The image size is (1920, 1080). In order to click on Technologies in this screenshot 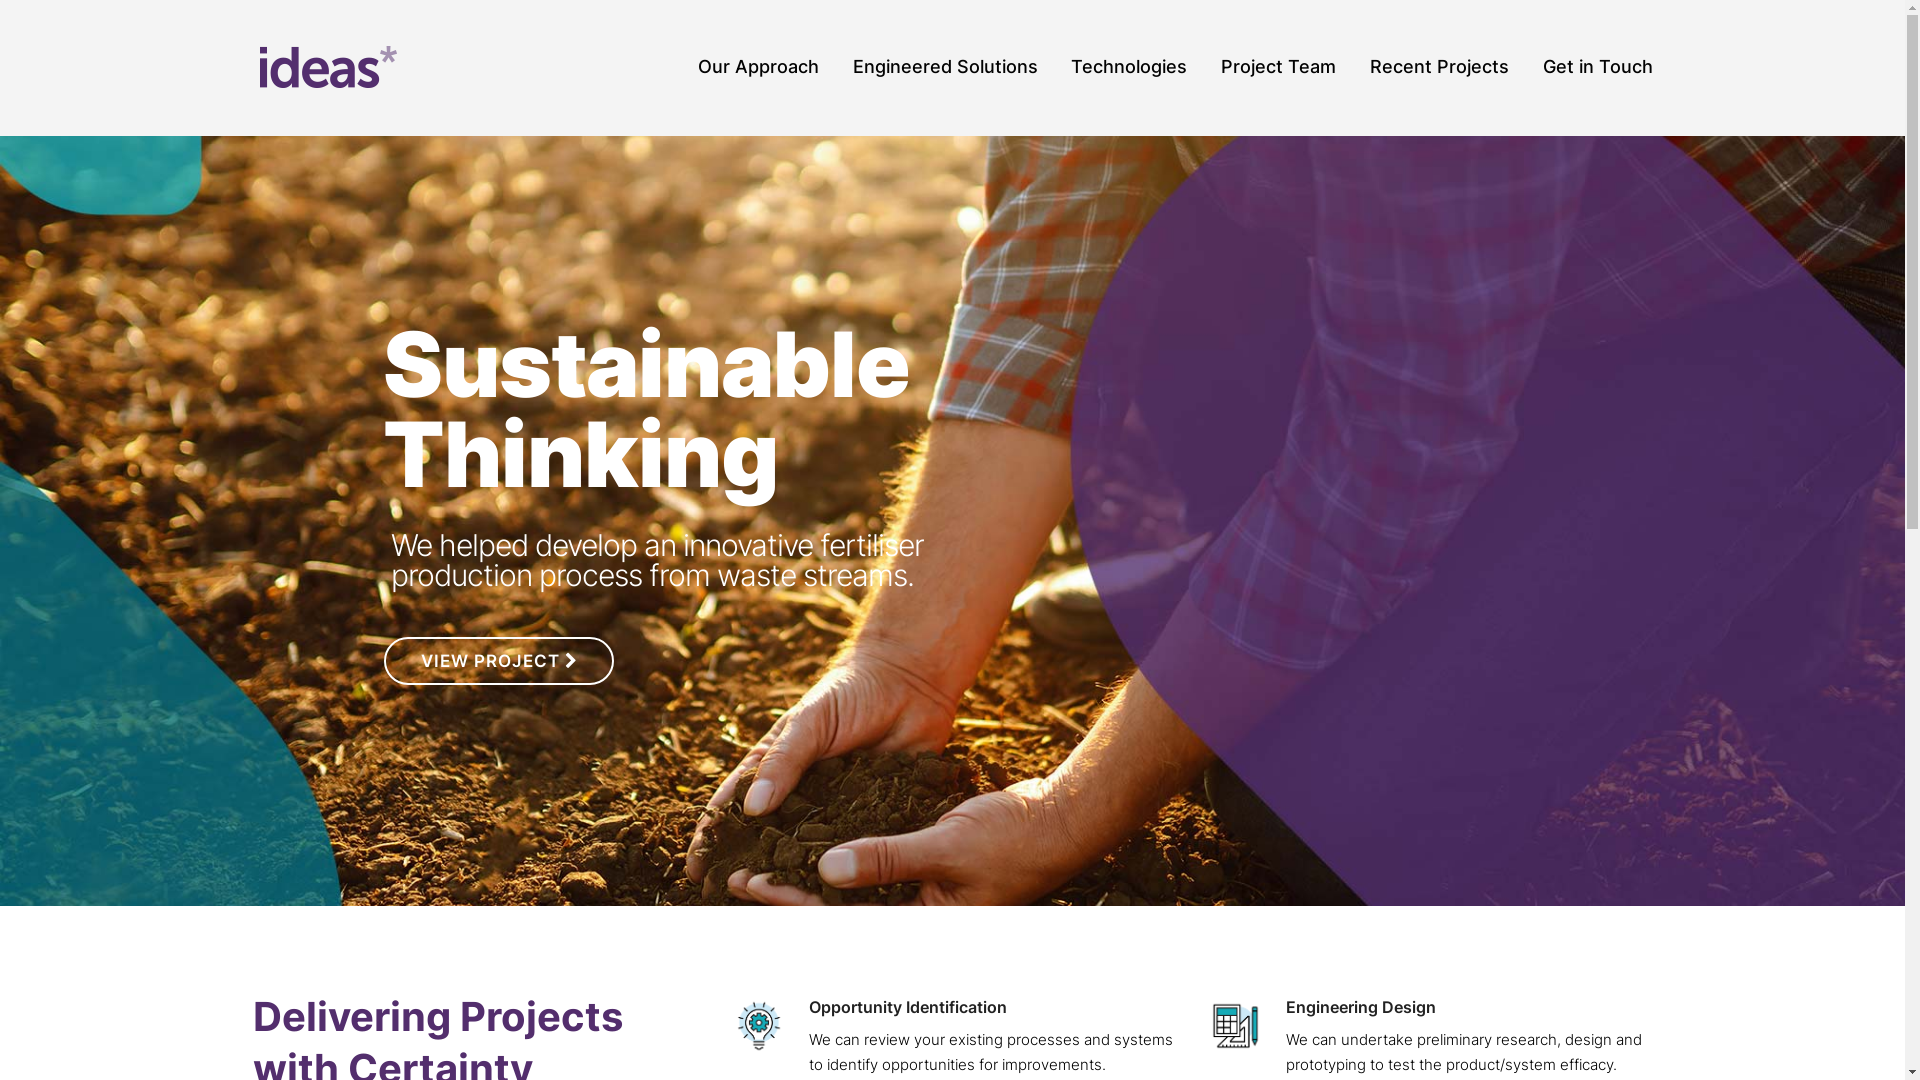, I will do `click(1129, 68)`.